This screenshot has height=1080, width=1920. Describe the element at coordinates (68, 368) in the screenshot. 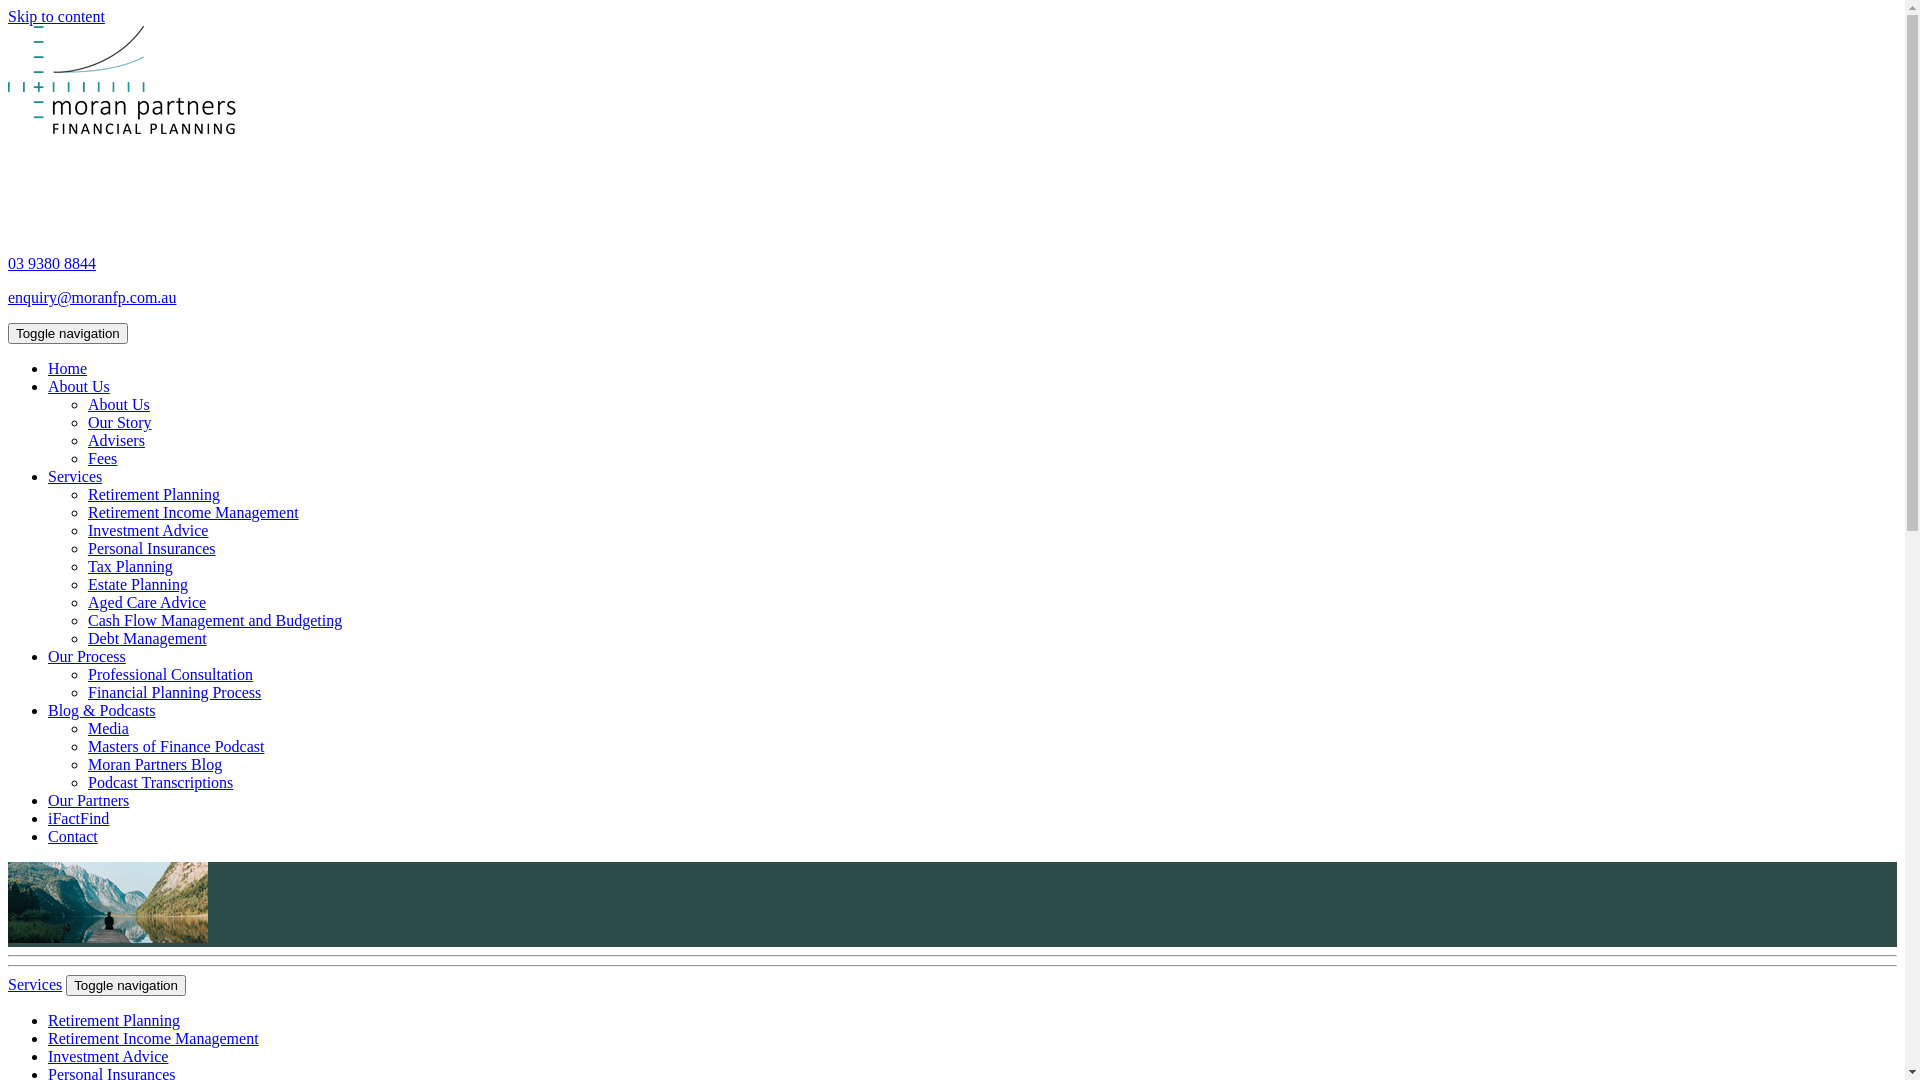

I see `Home` at that location.